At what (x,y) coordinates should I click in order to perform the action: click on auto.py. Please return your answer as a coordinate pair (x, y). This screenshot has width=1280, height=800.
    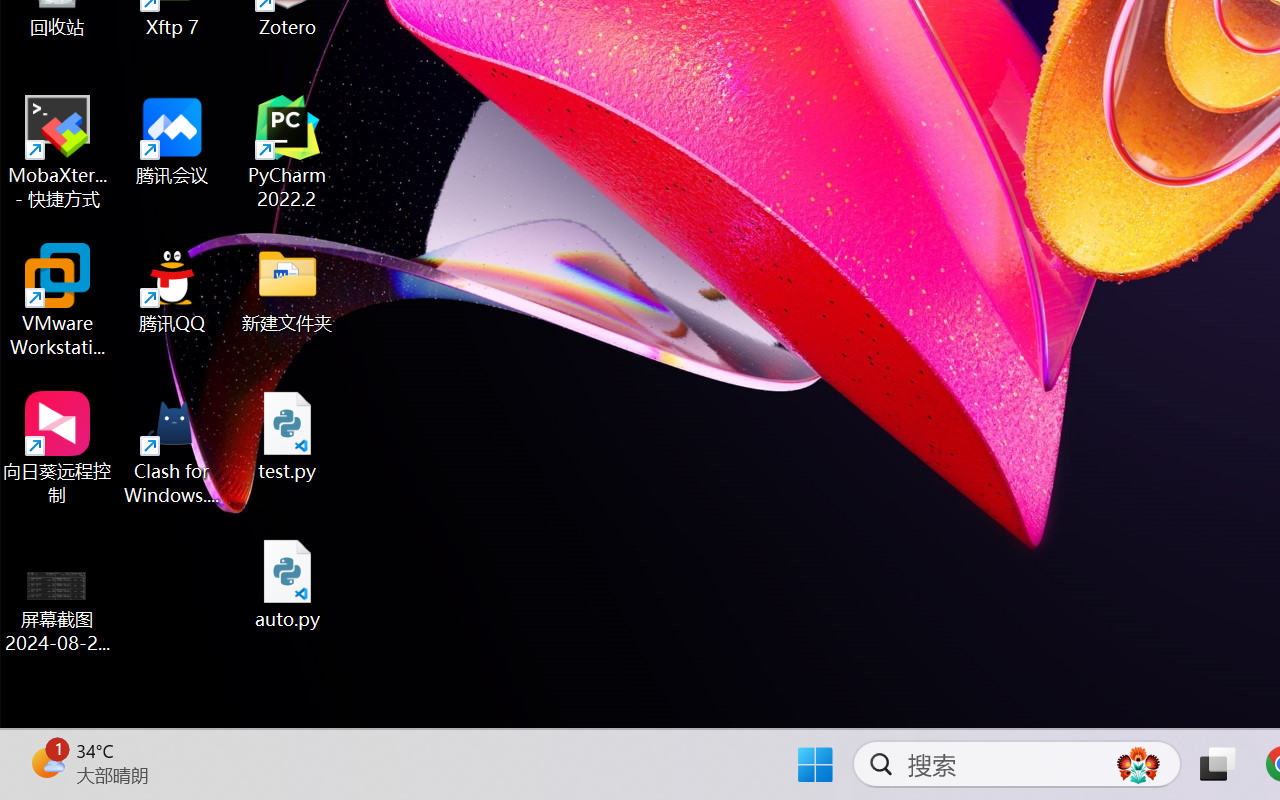
    Looking at the image, I should click on (288, 584).